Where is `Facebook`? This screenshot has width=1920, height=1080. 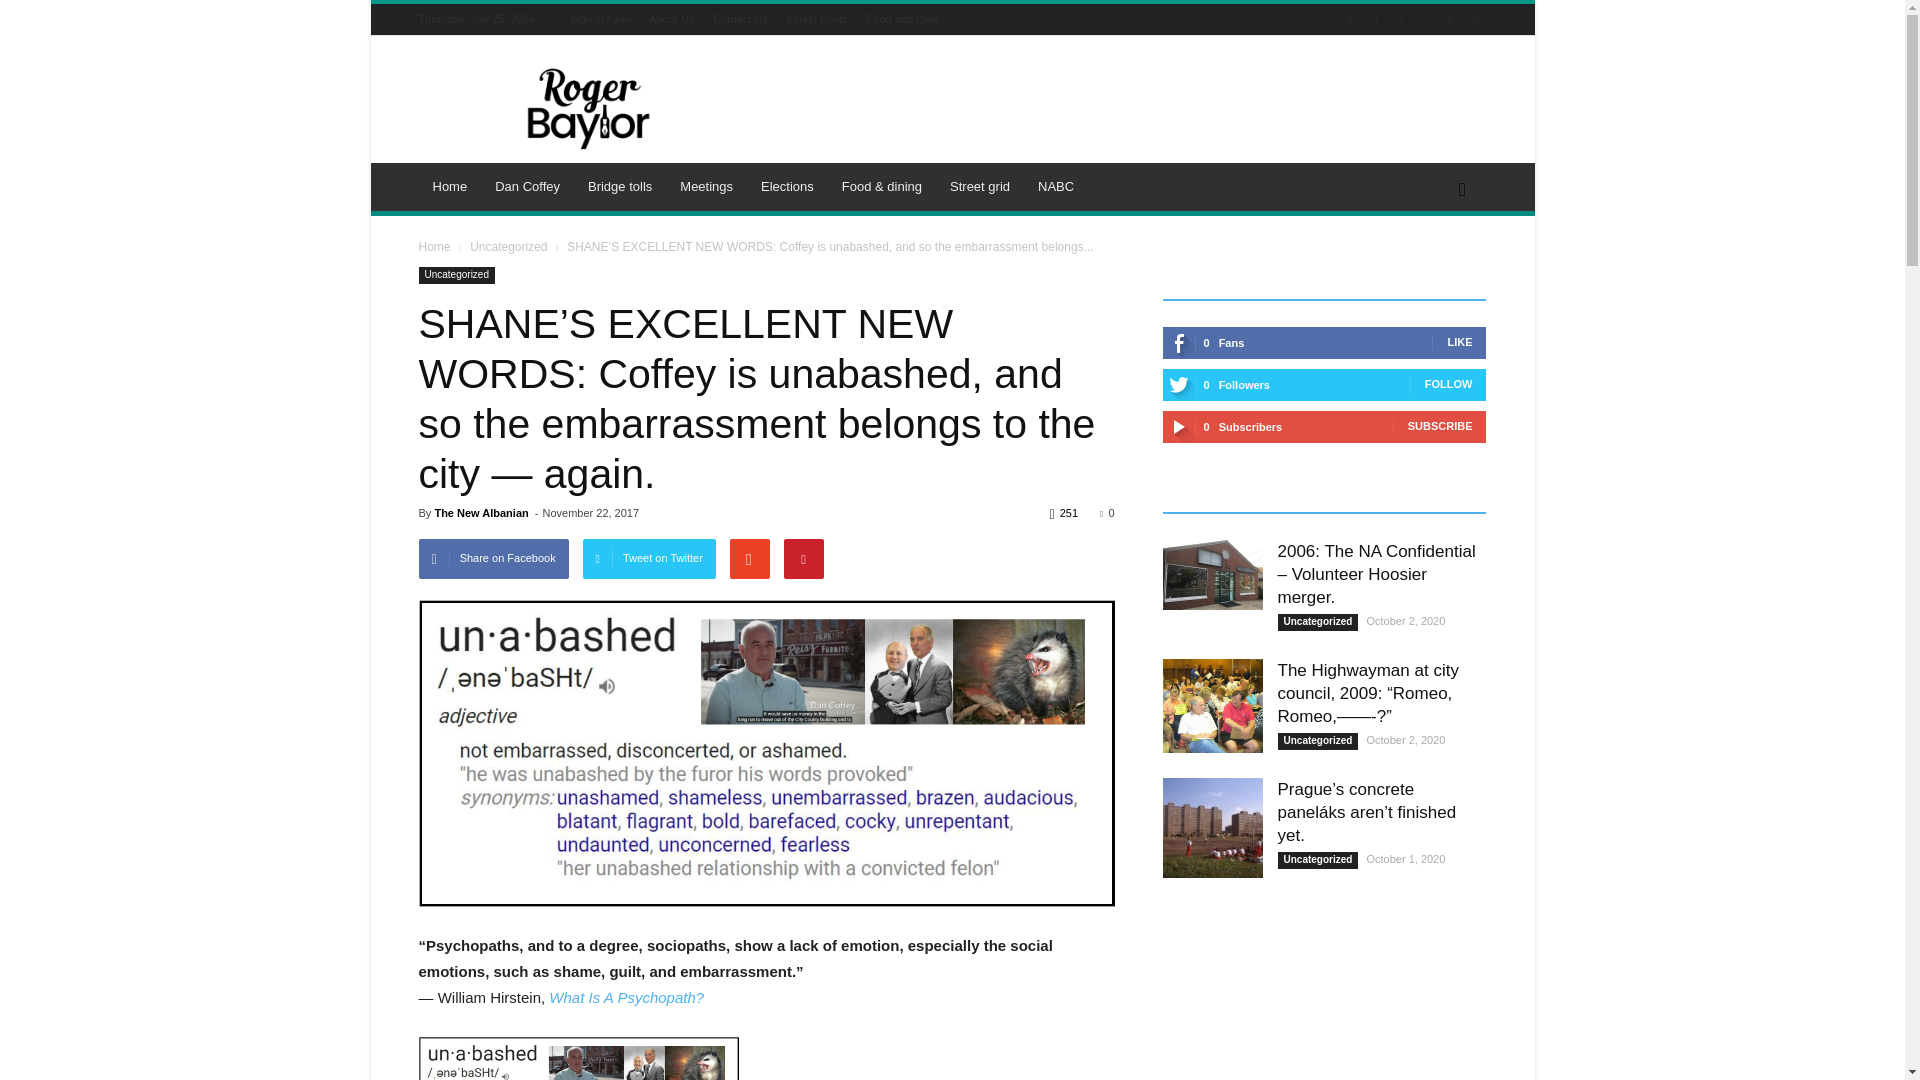 Facebook is located at coordinates (1374, 18).